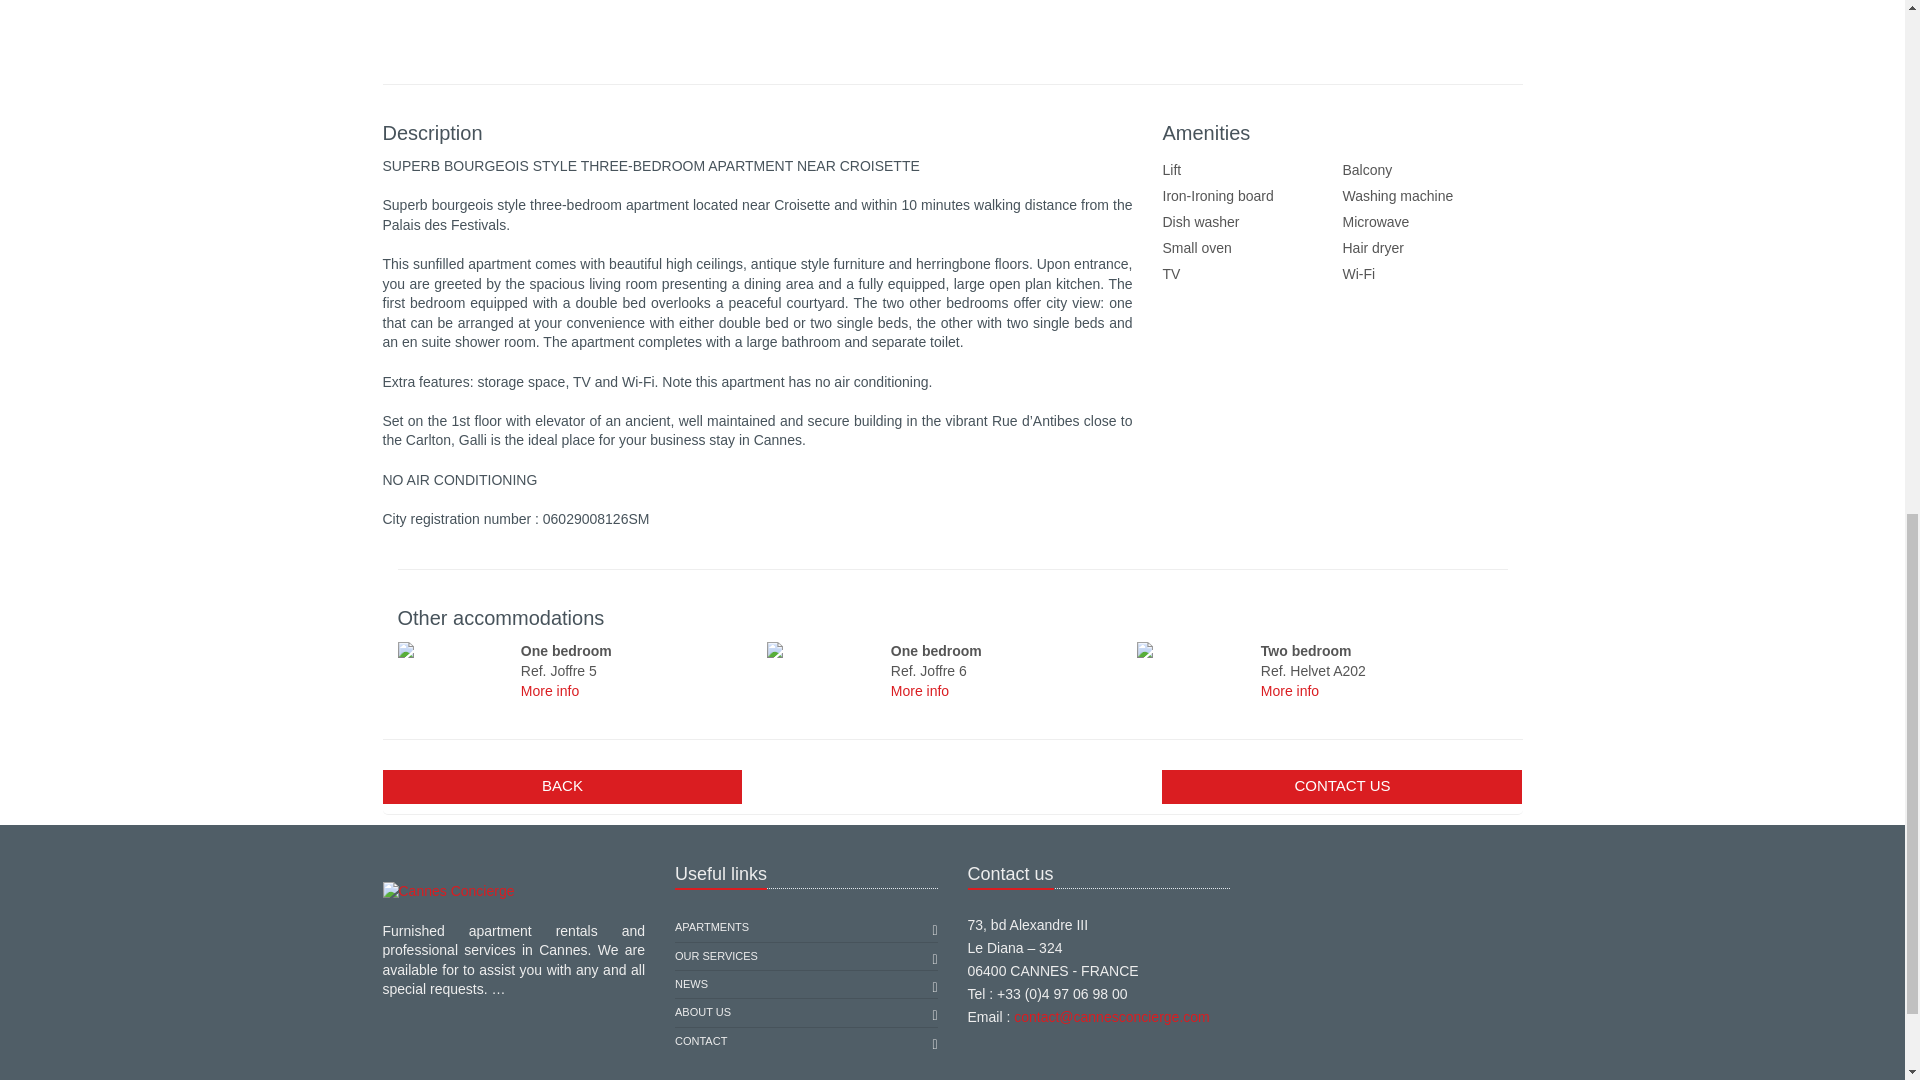  I want to click on One bedroom CANNES, so click(824, 649).